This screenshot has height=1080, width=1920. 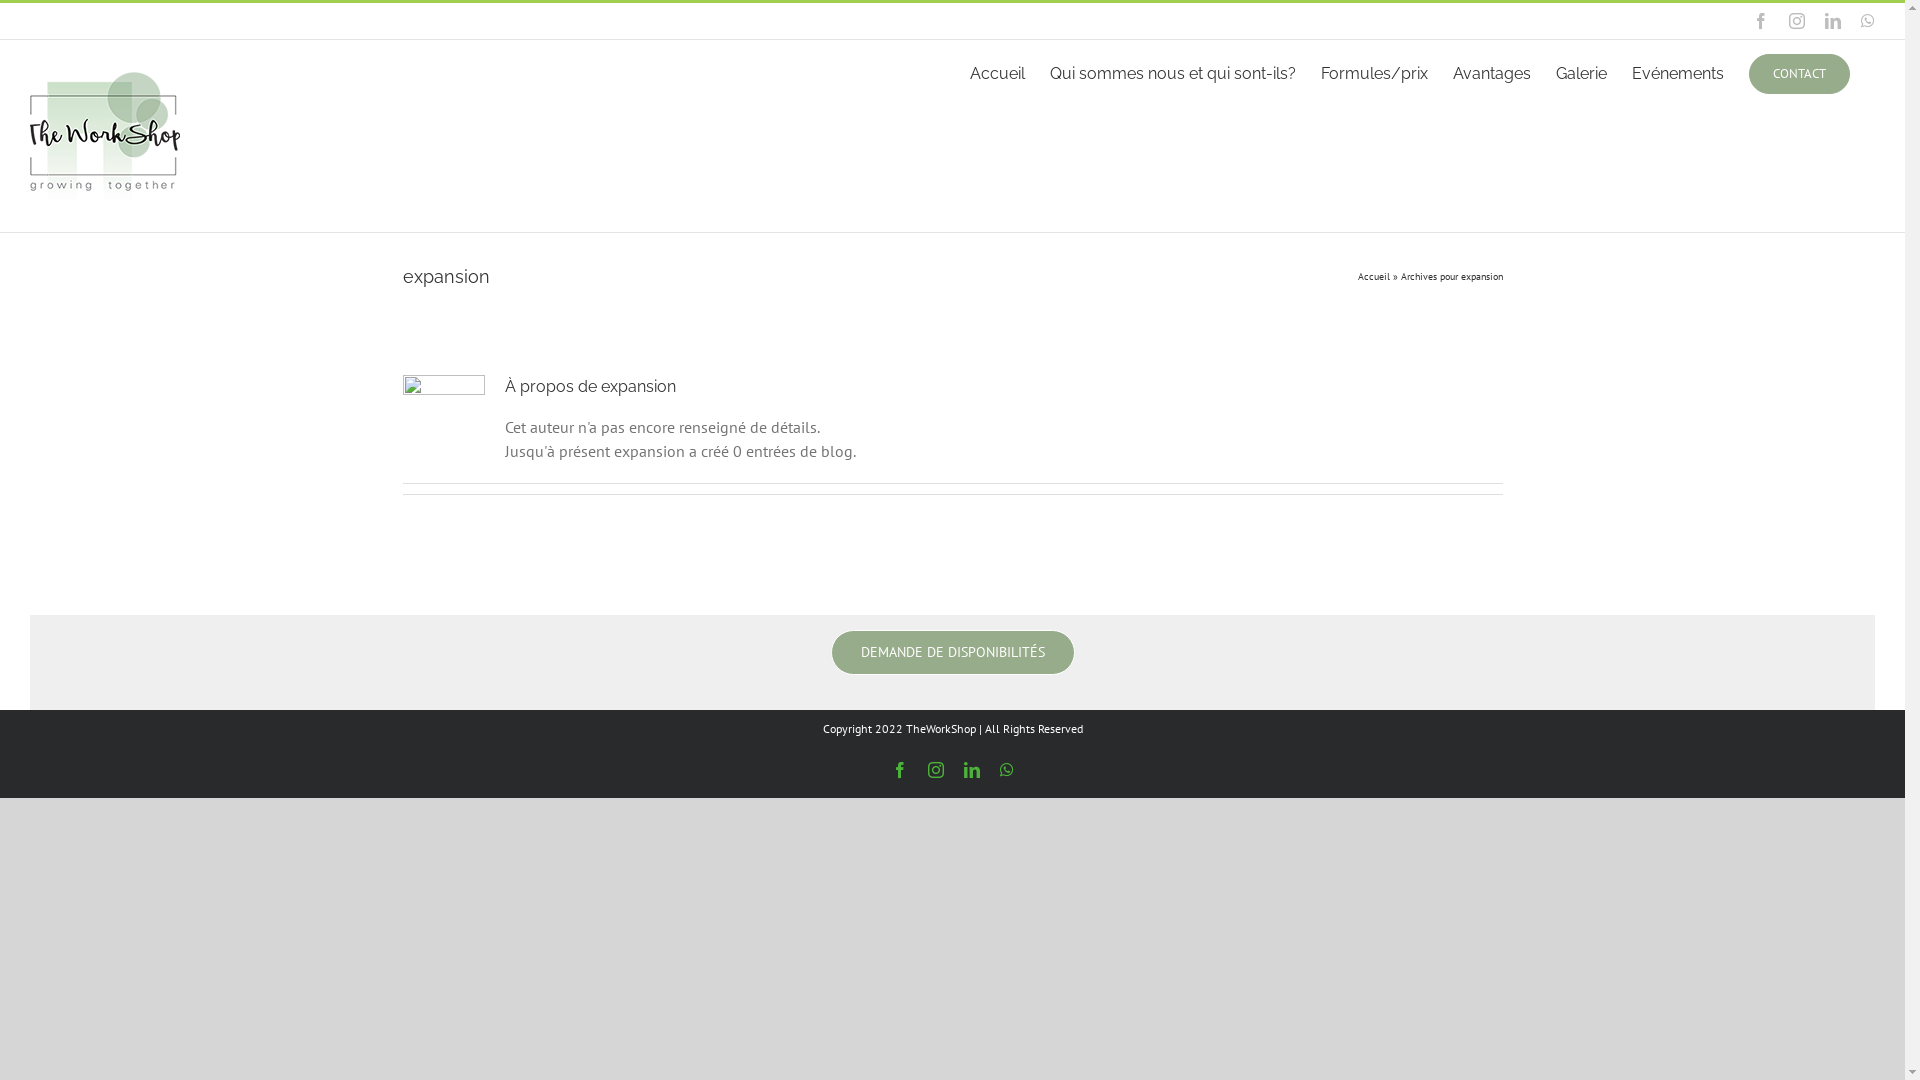 What do you see at coordinates (1492, 72) in the screenshot?
I see `Avantages` at bounding box center [1492, 72].